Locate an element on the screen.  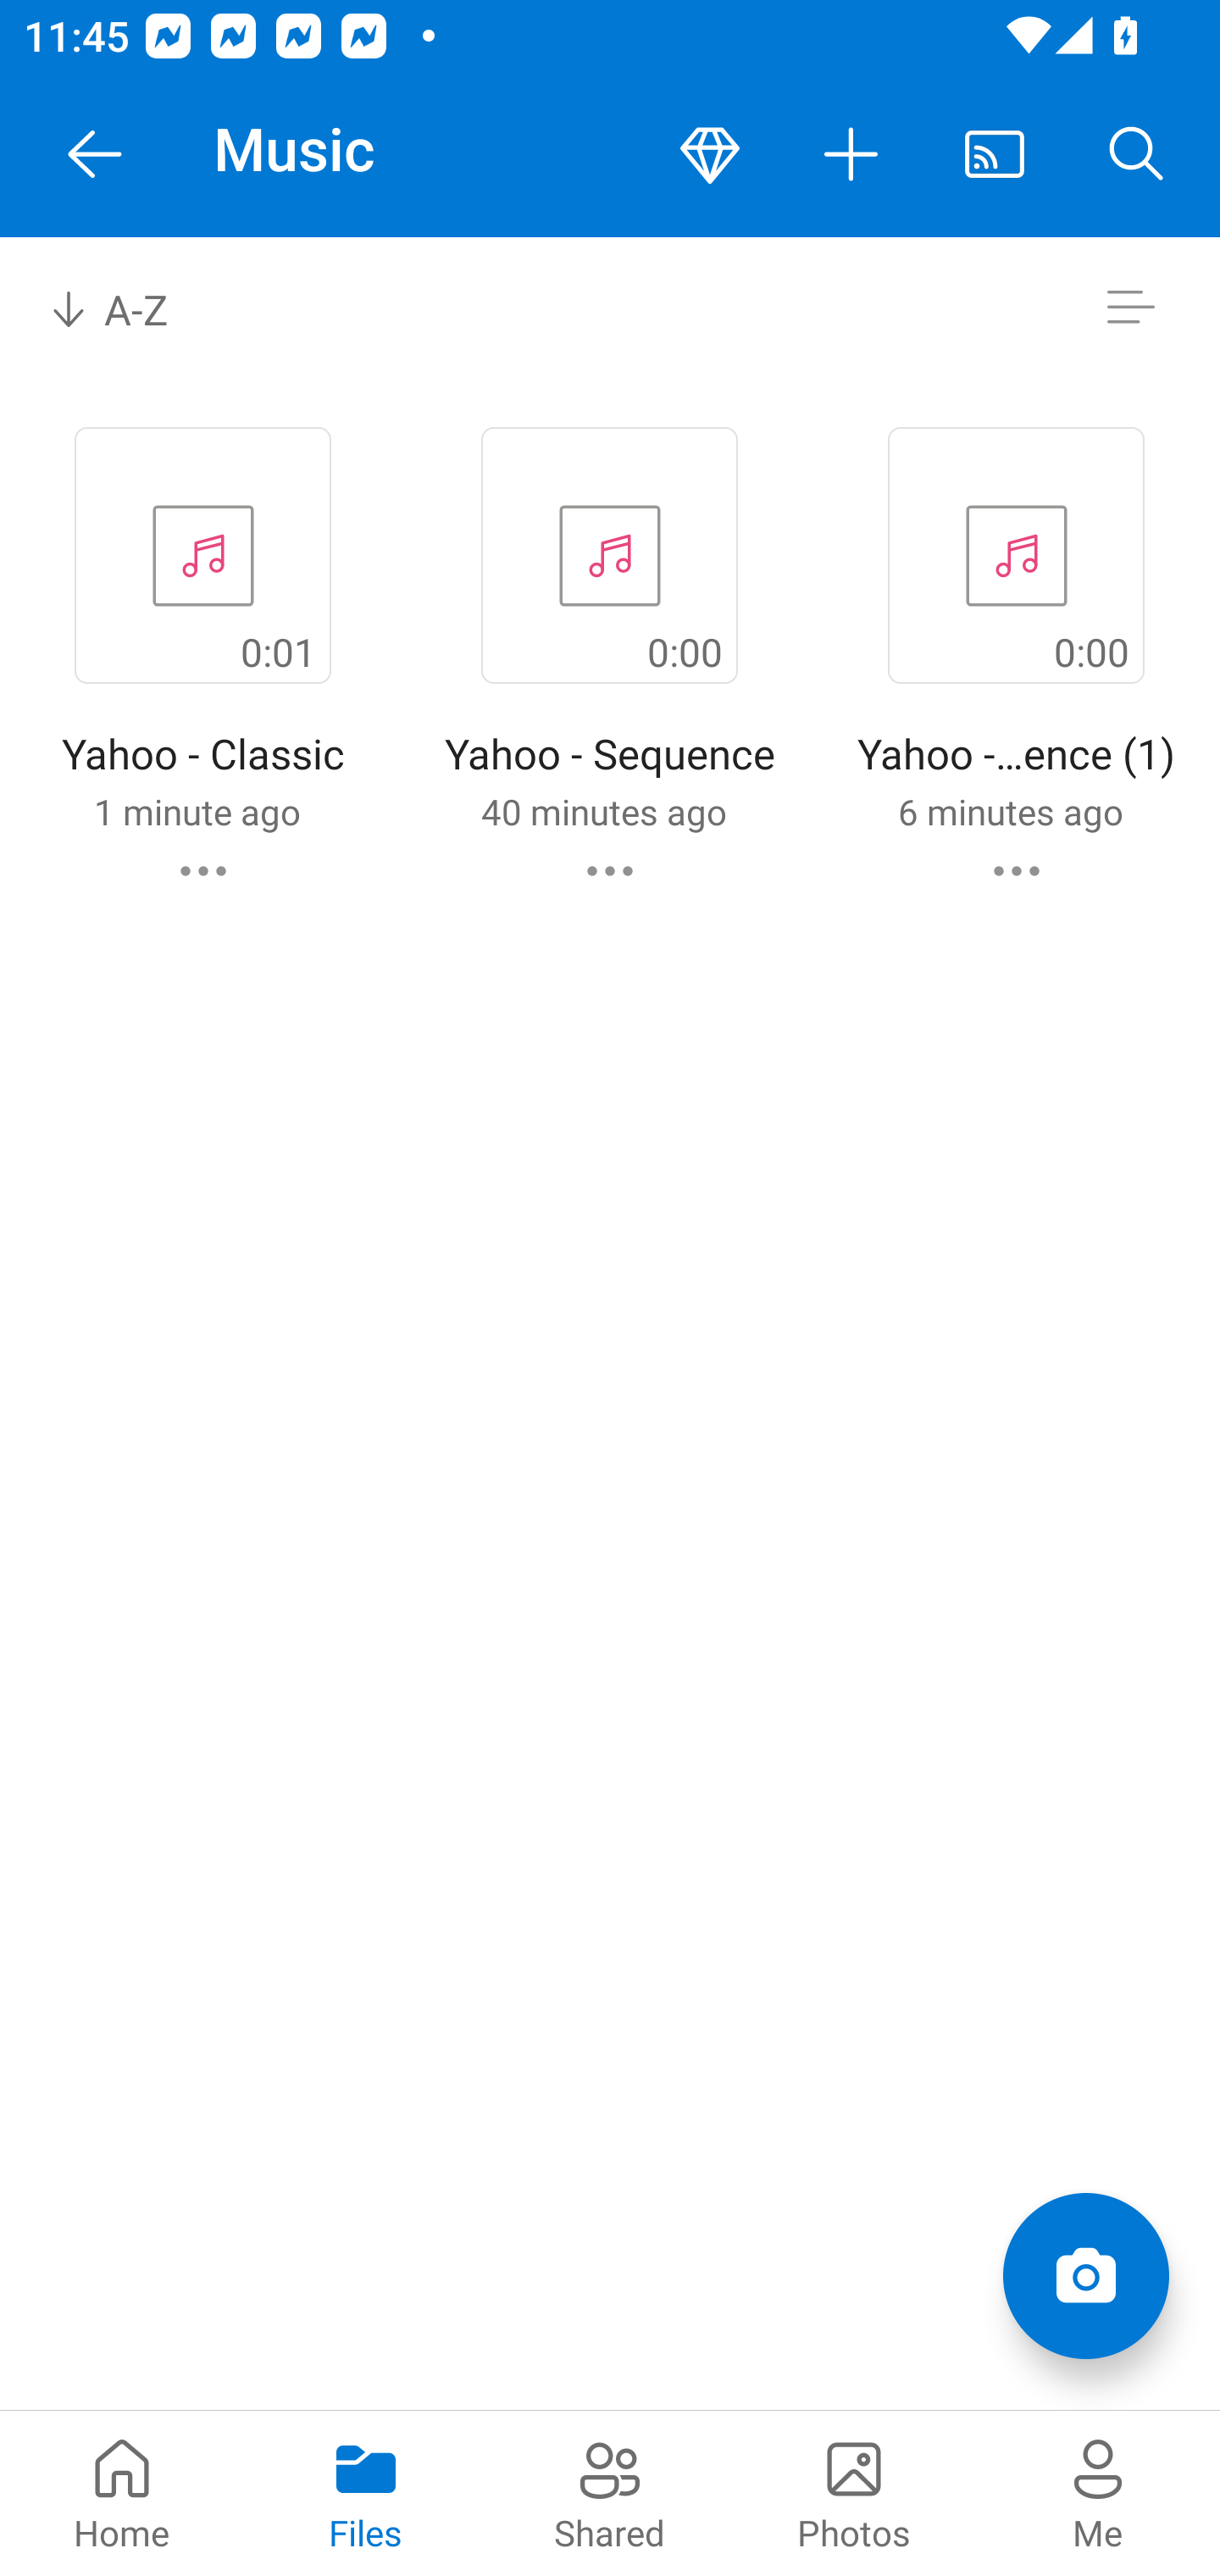
Navigate Up is located at coordinates (95, 154).